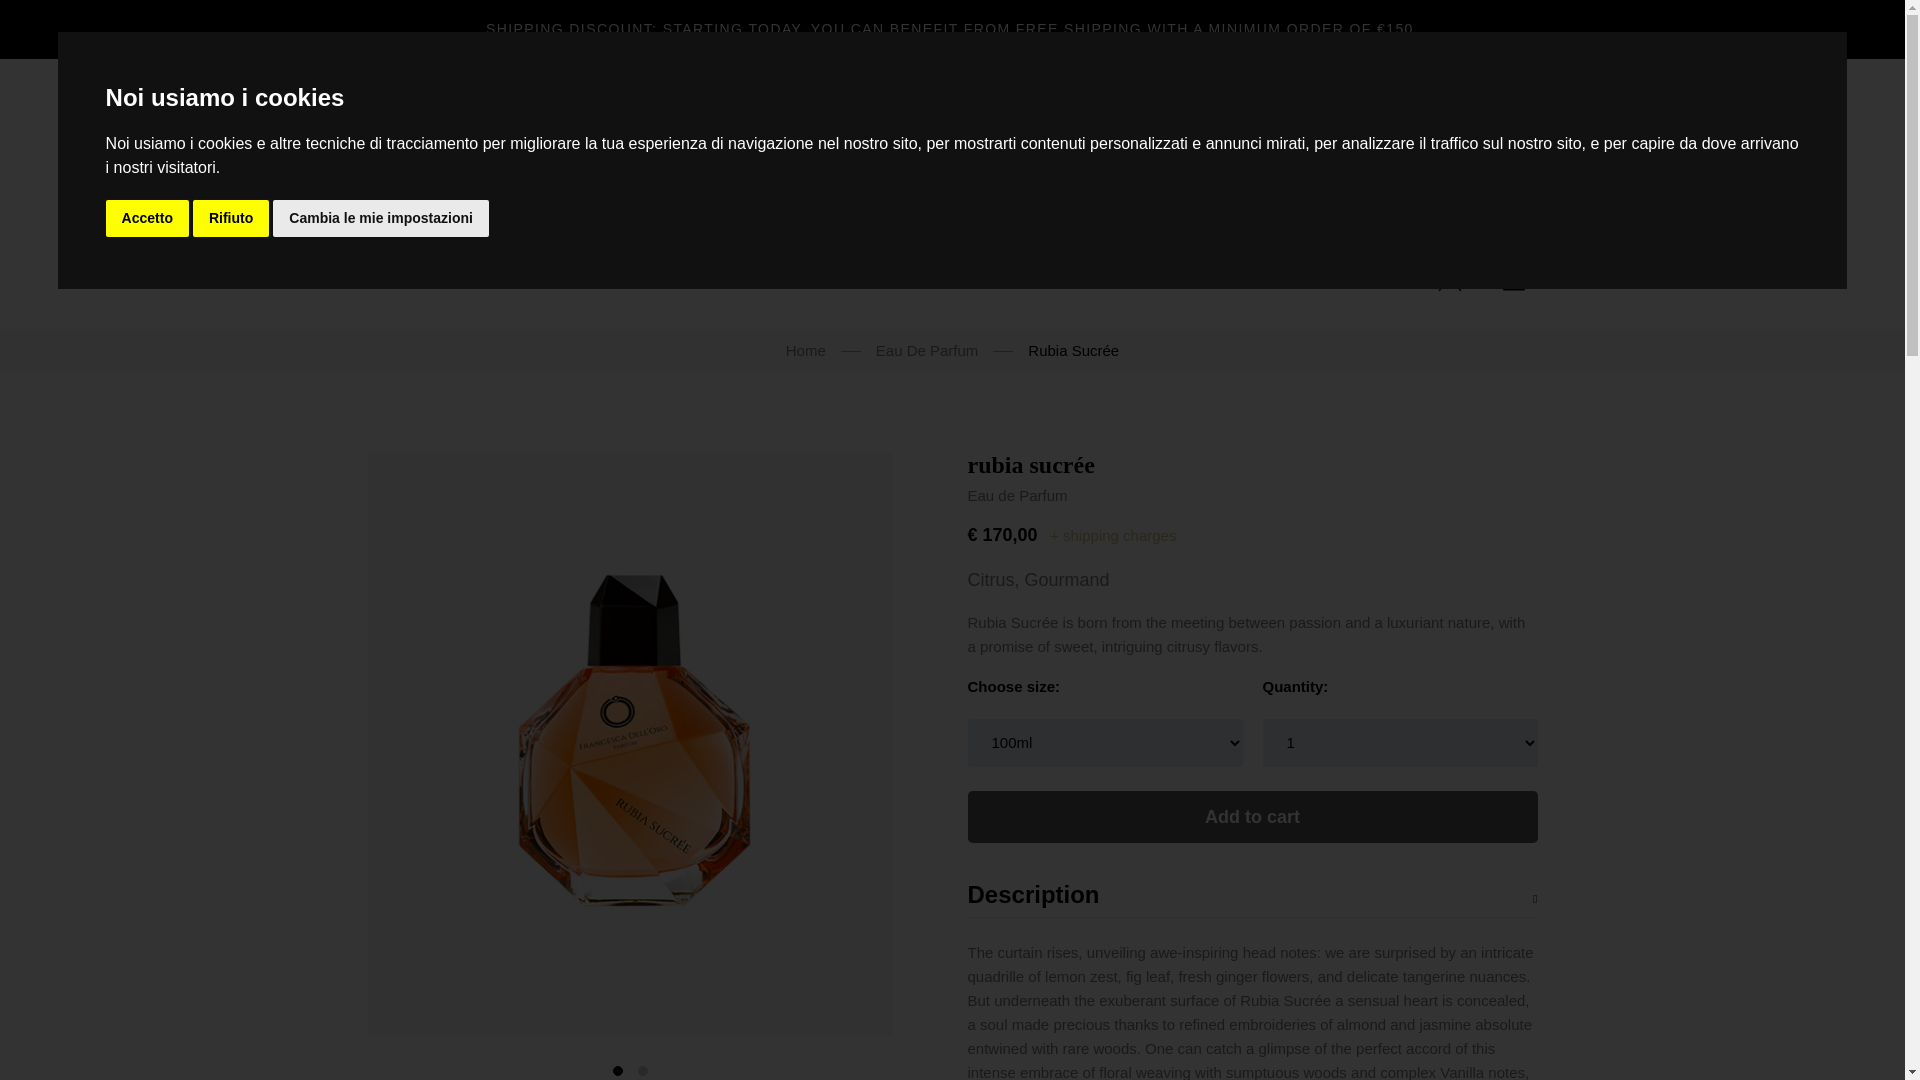 This screenshot has width=1920, height=1080. What do you see at coordinates (496, 278) in the screenshot?
I see `About` at bounding box center [496, 278].